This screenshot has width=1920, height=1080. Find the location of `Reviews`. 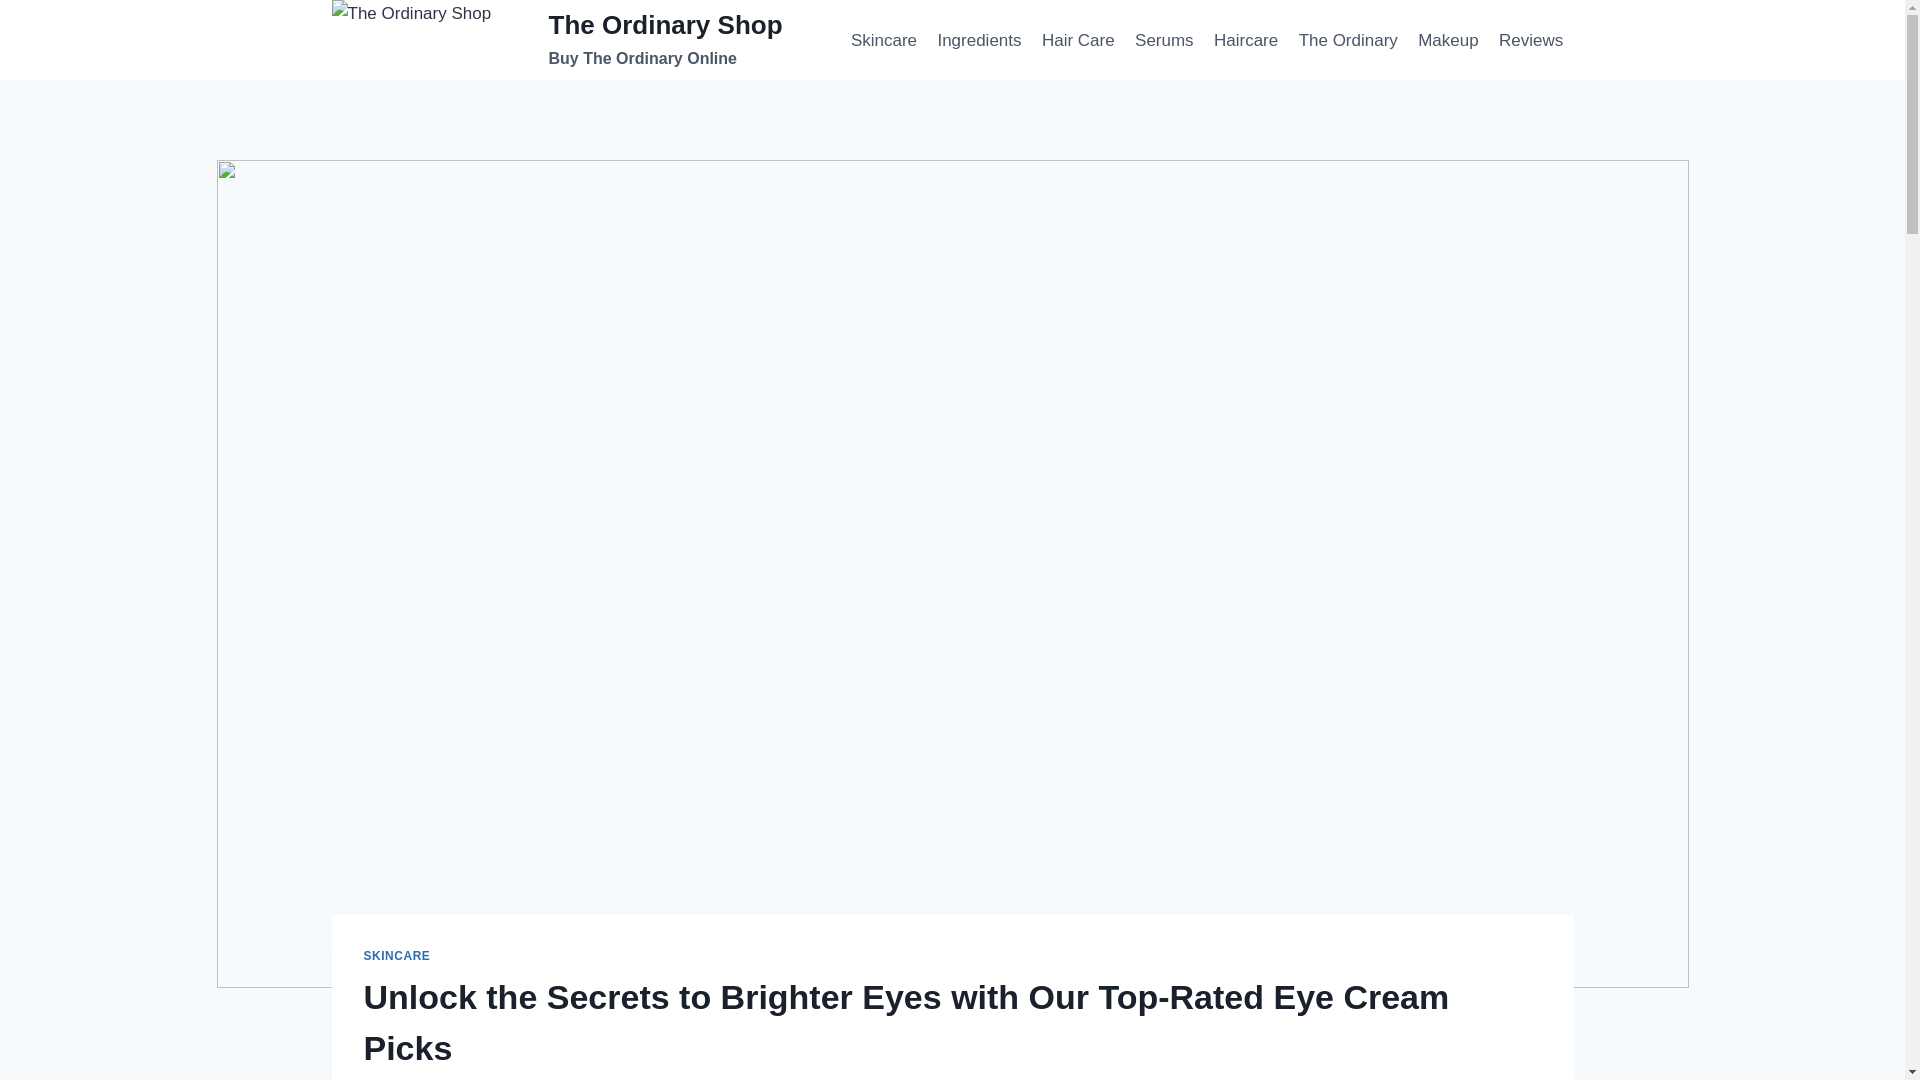

Reviews is located at coordinates (1532, 39).